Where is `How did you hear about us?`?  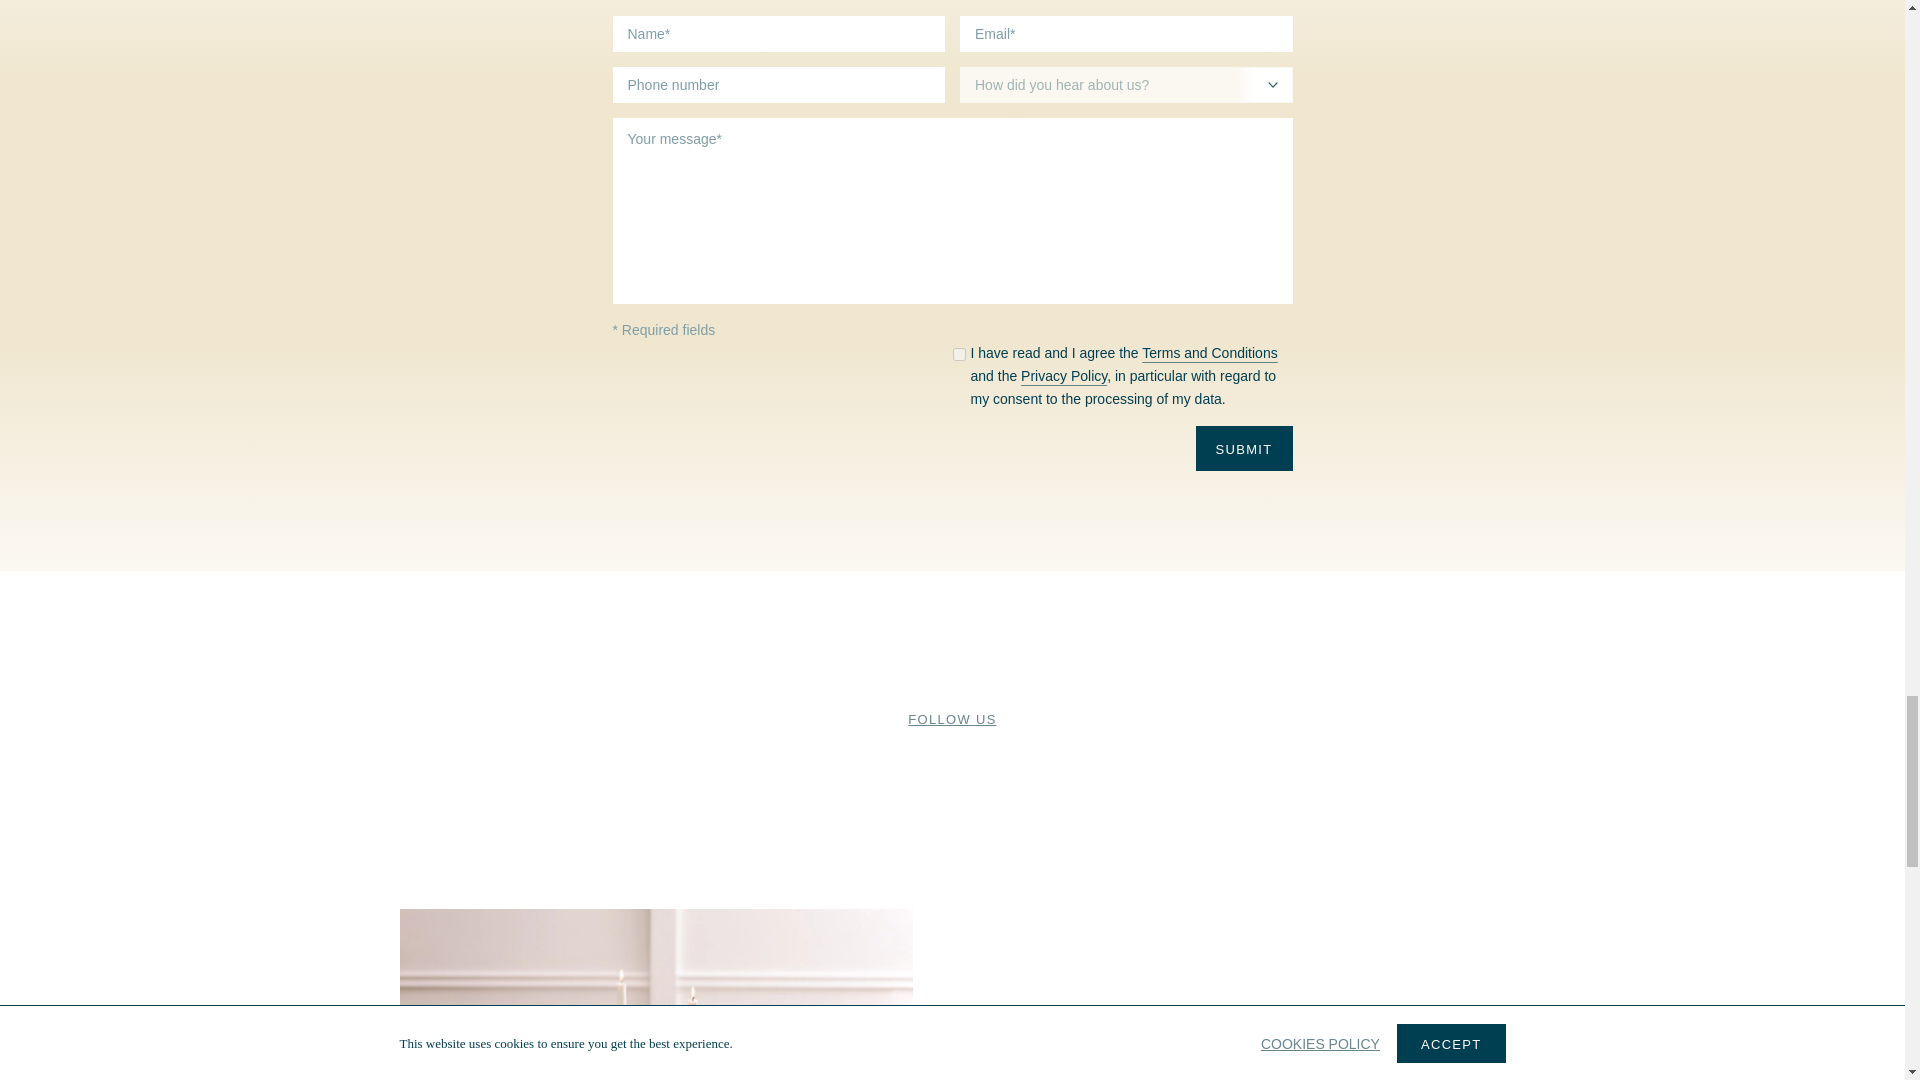
How did you hear about us? is located at coordinates (1126, 84).